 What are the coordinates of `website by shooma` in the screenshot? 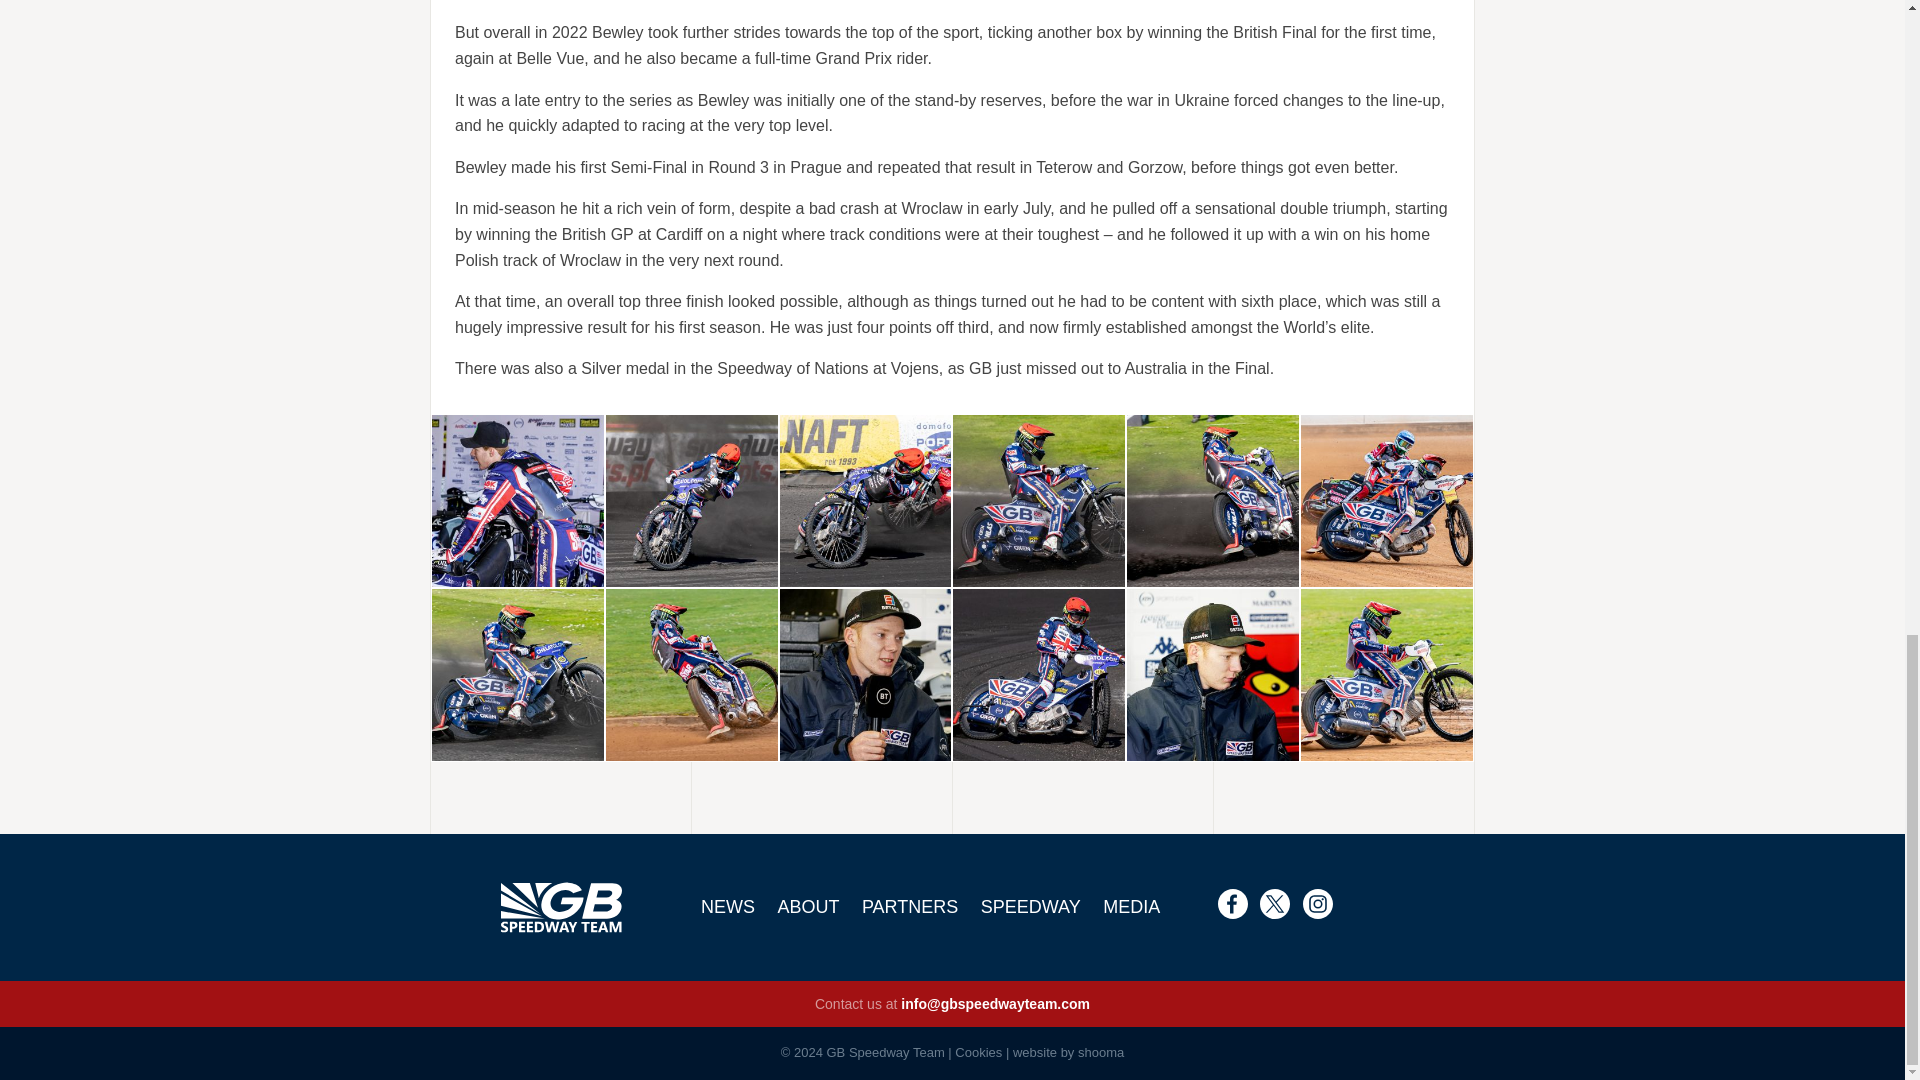 It's located at (1068, 1052).